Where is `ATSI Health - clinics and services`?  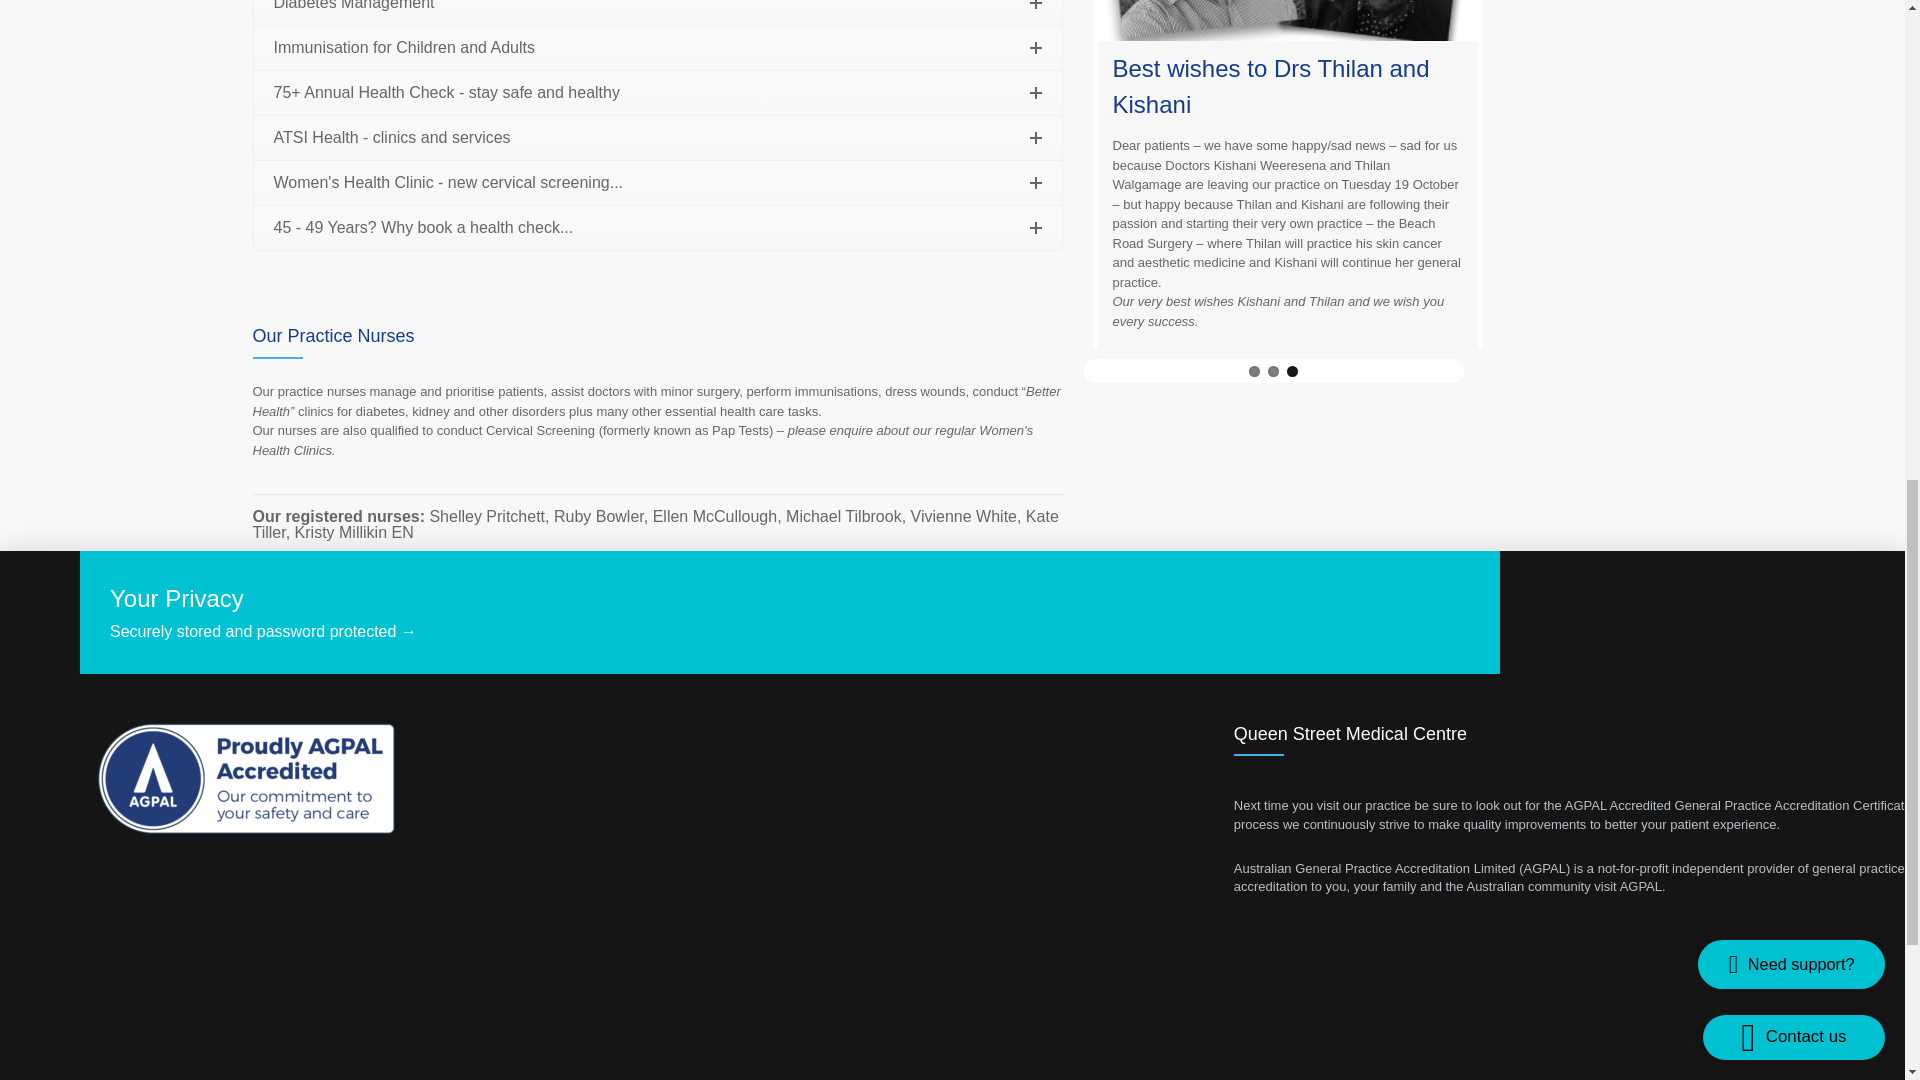 ATSI Health - clinics and services is located at coordinates (657, 137).